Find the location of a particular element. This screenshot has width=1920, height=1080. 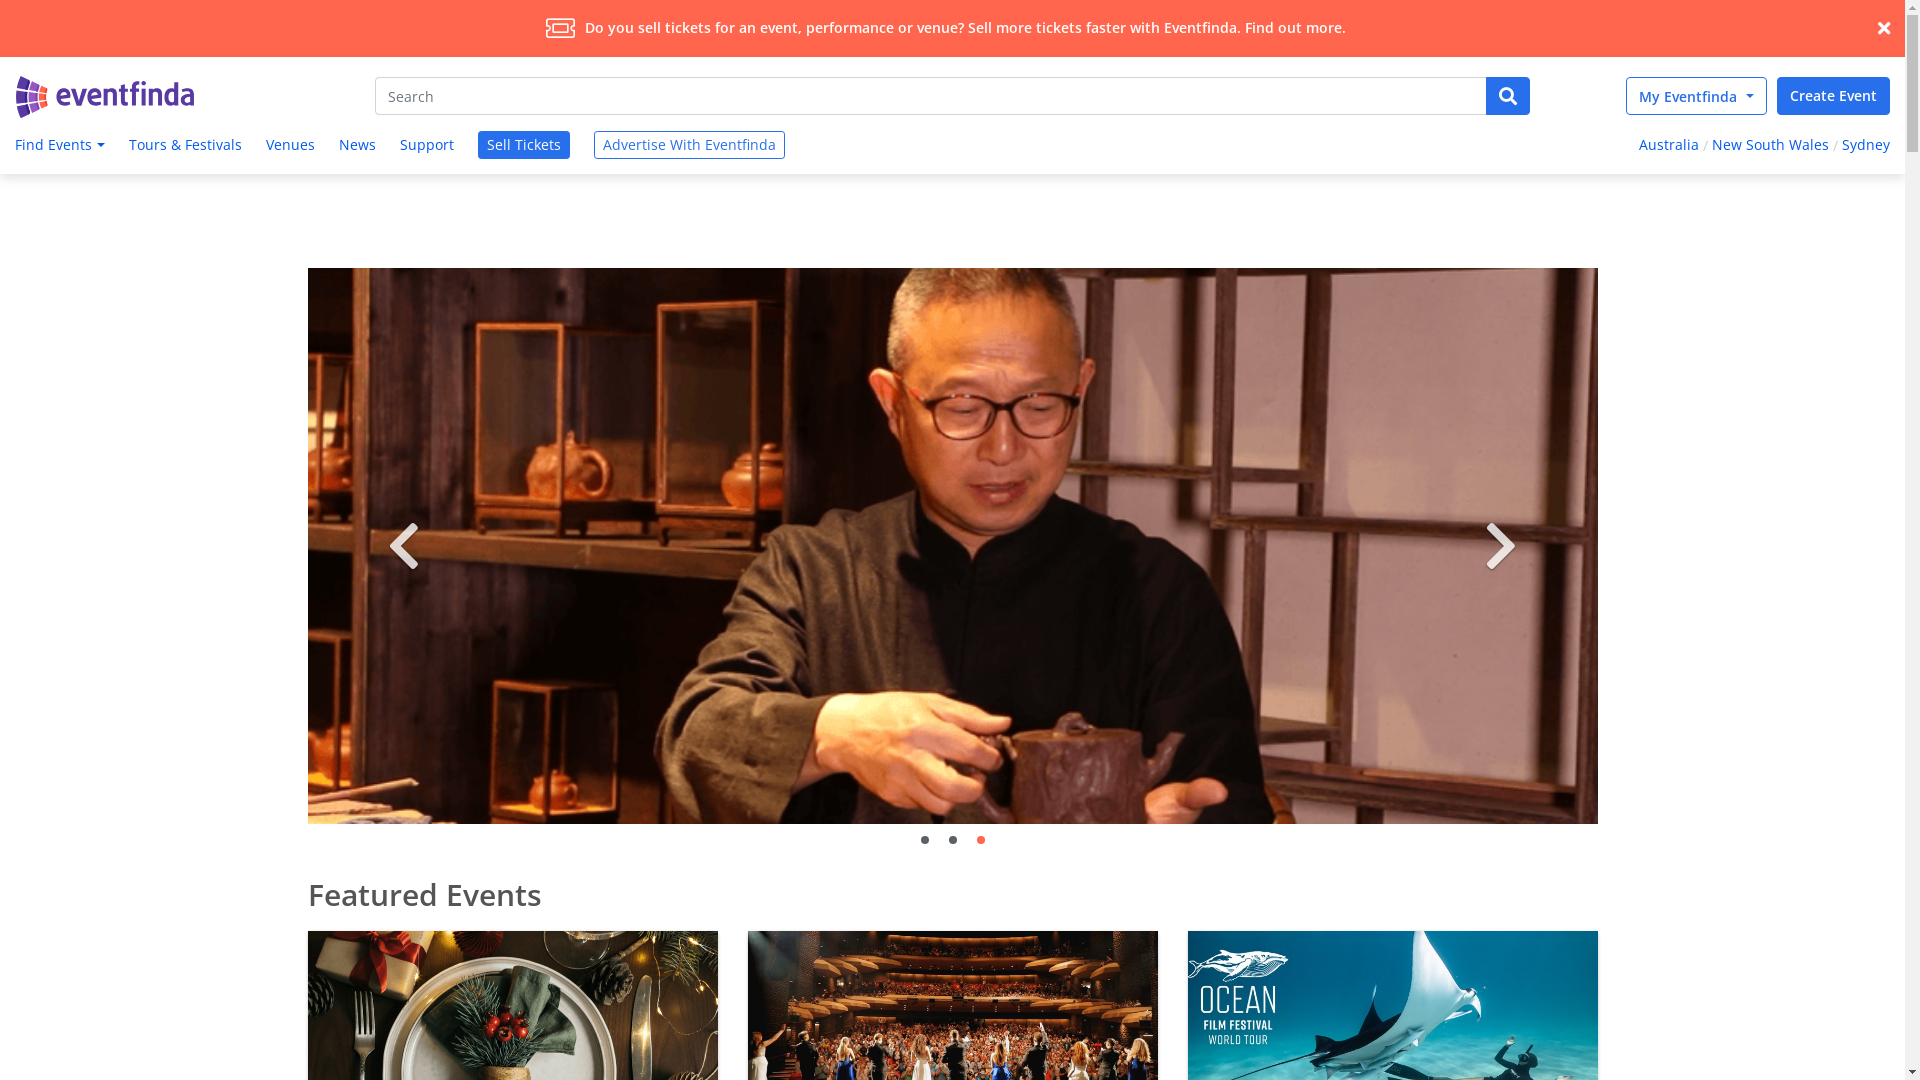

eventfinda.com.au - What's on in Australia is located at coordinates (105, 97).